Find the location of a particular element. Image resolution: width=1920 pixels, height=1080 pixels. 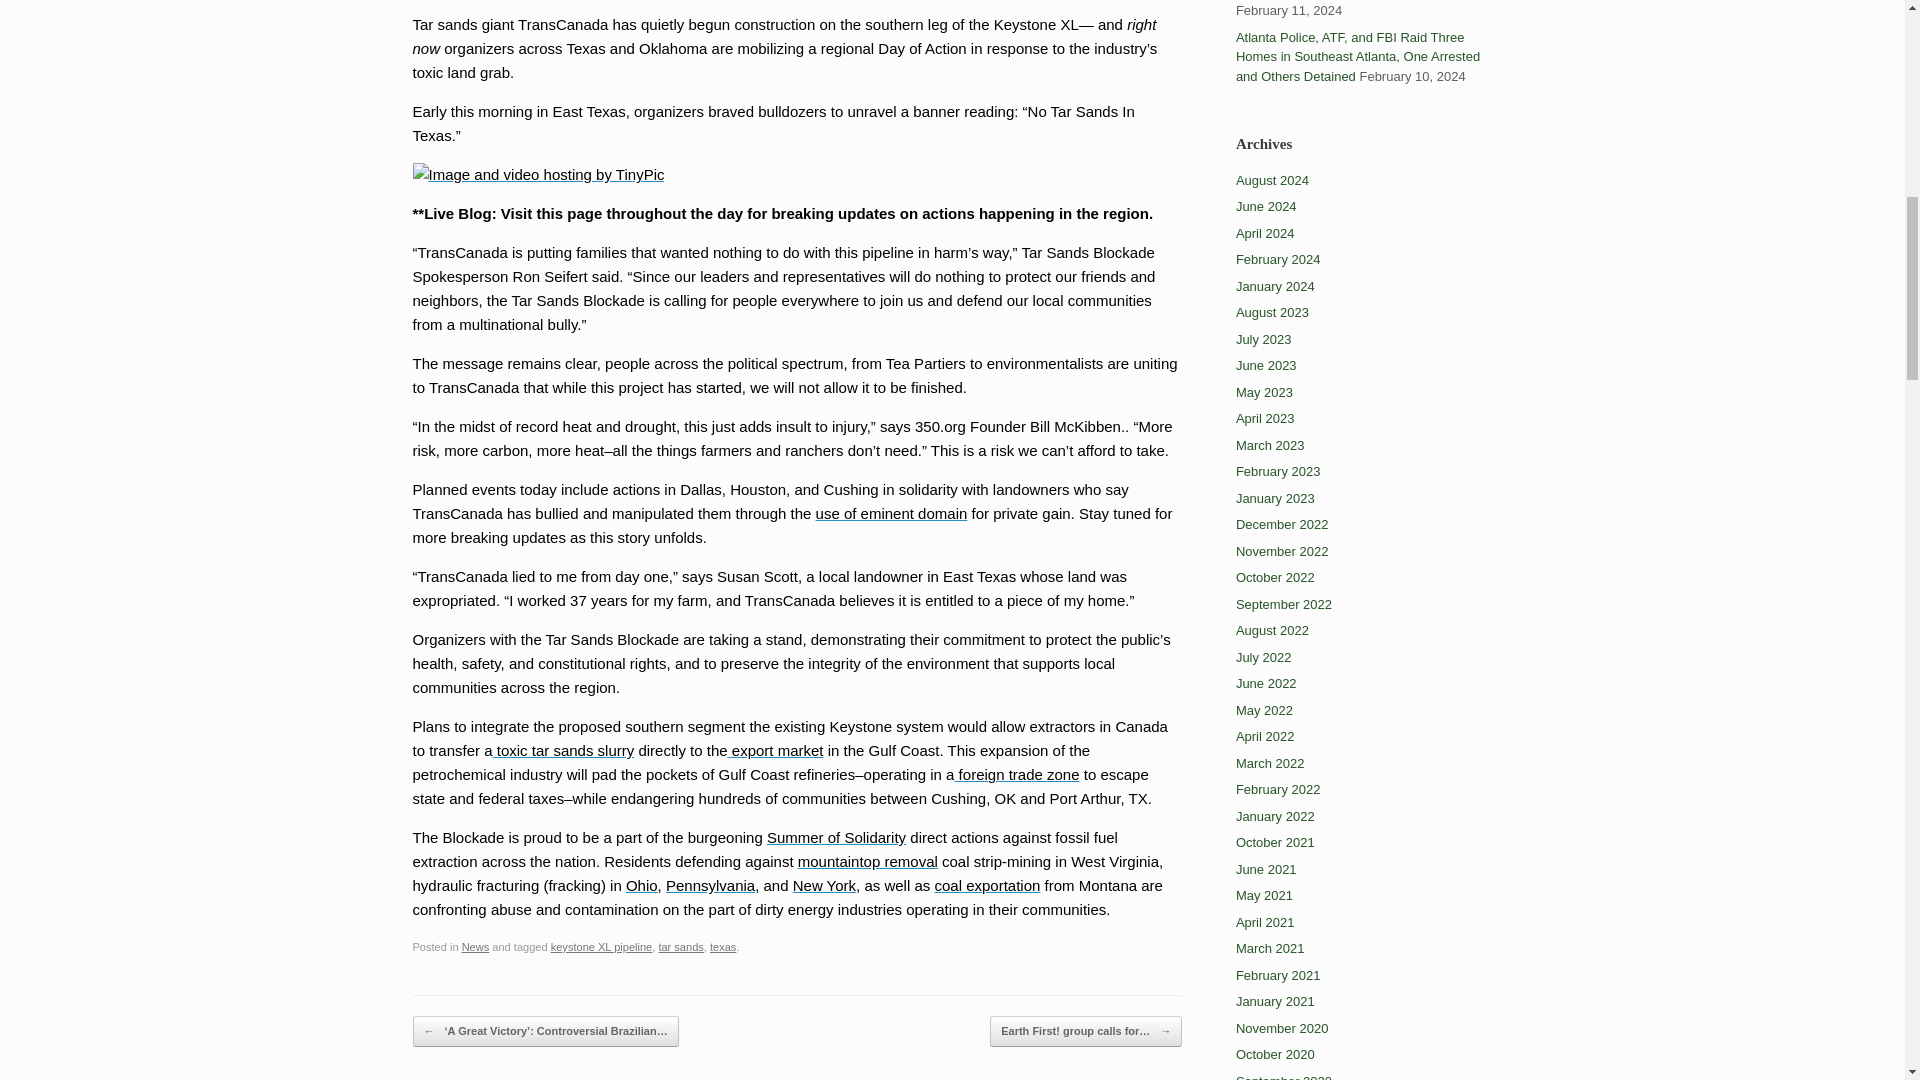

 toxic tar sands slurry is located at coordinates (564, 750).